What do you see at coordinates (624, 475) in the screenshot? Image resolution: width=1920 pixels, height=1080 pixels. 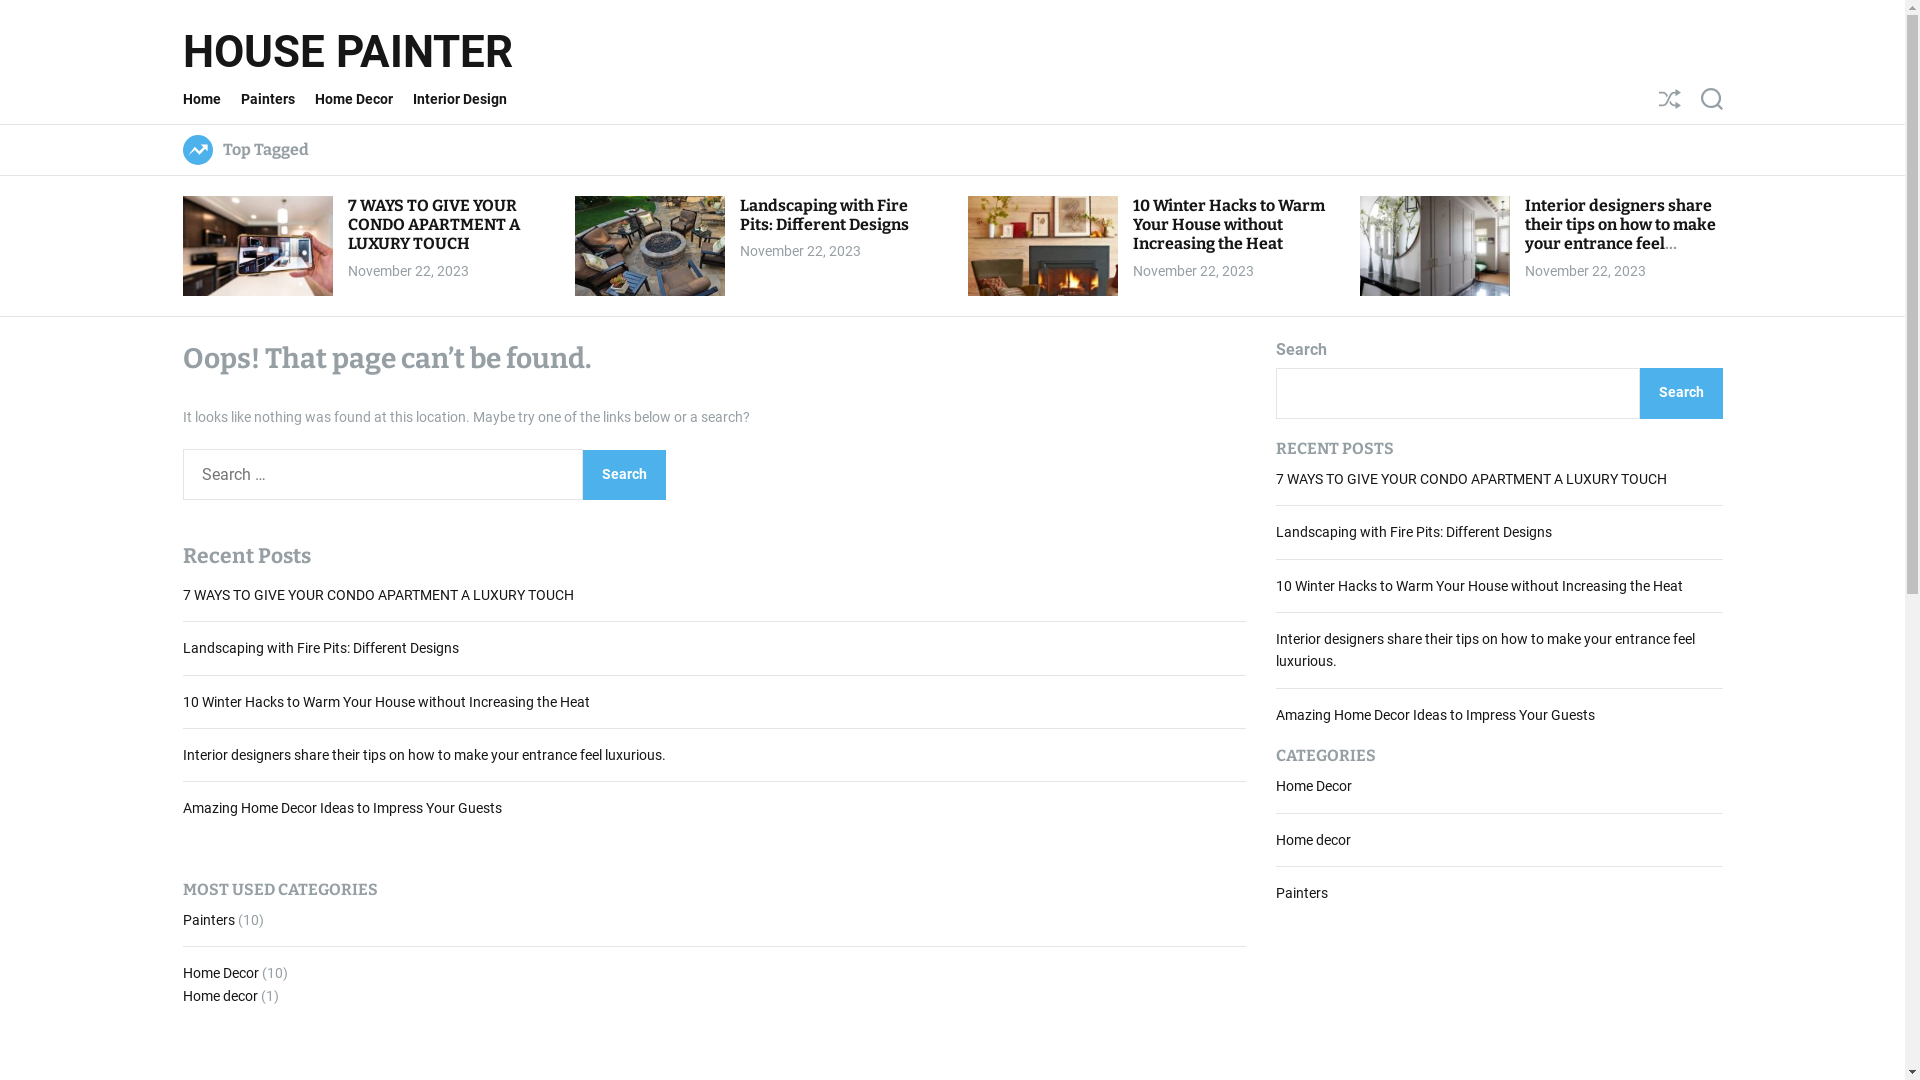 I see `Search` at bounding box center [624, 475].